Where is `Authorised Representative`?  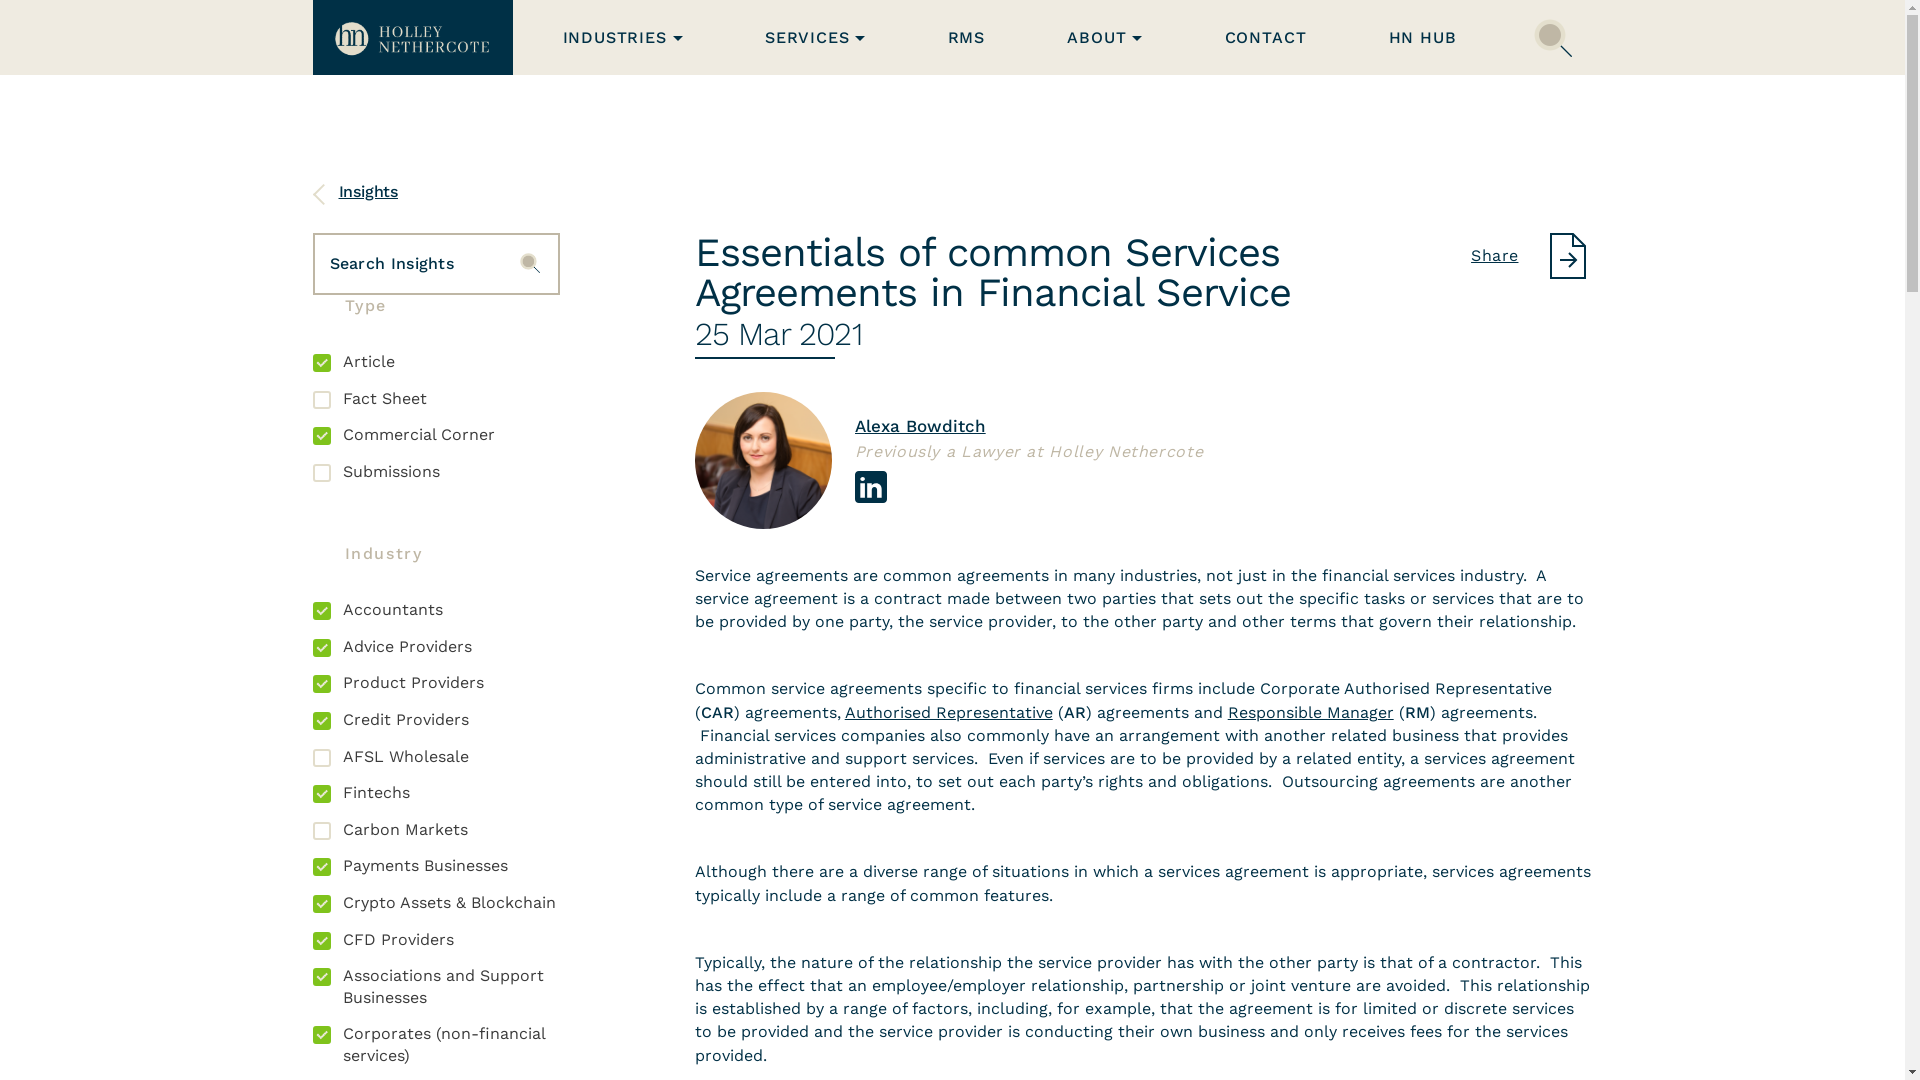
Authorised Representative is located at coordinates (949, 712).